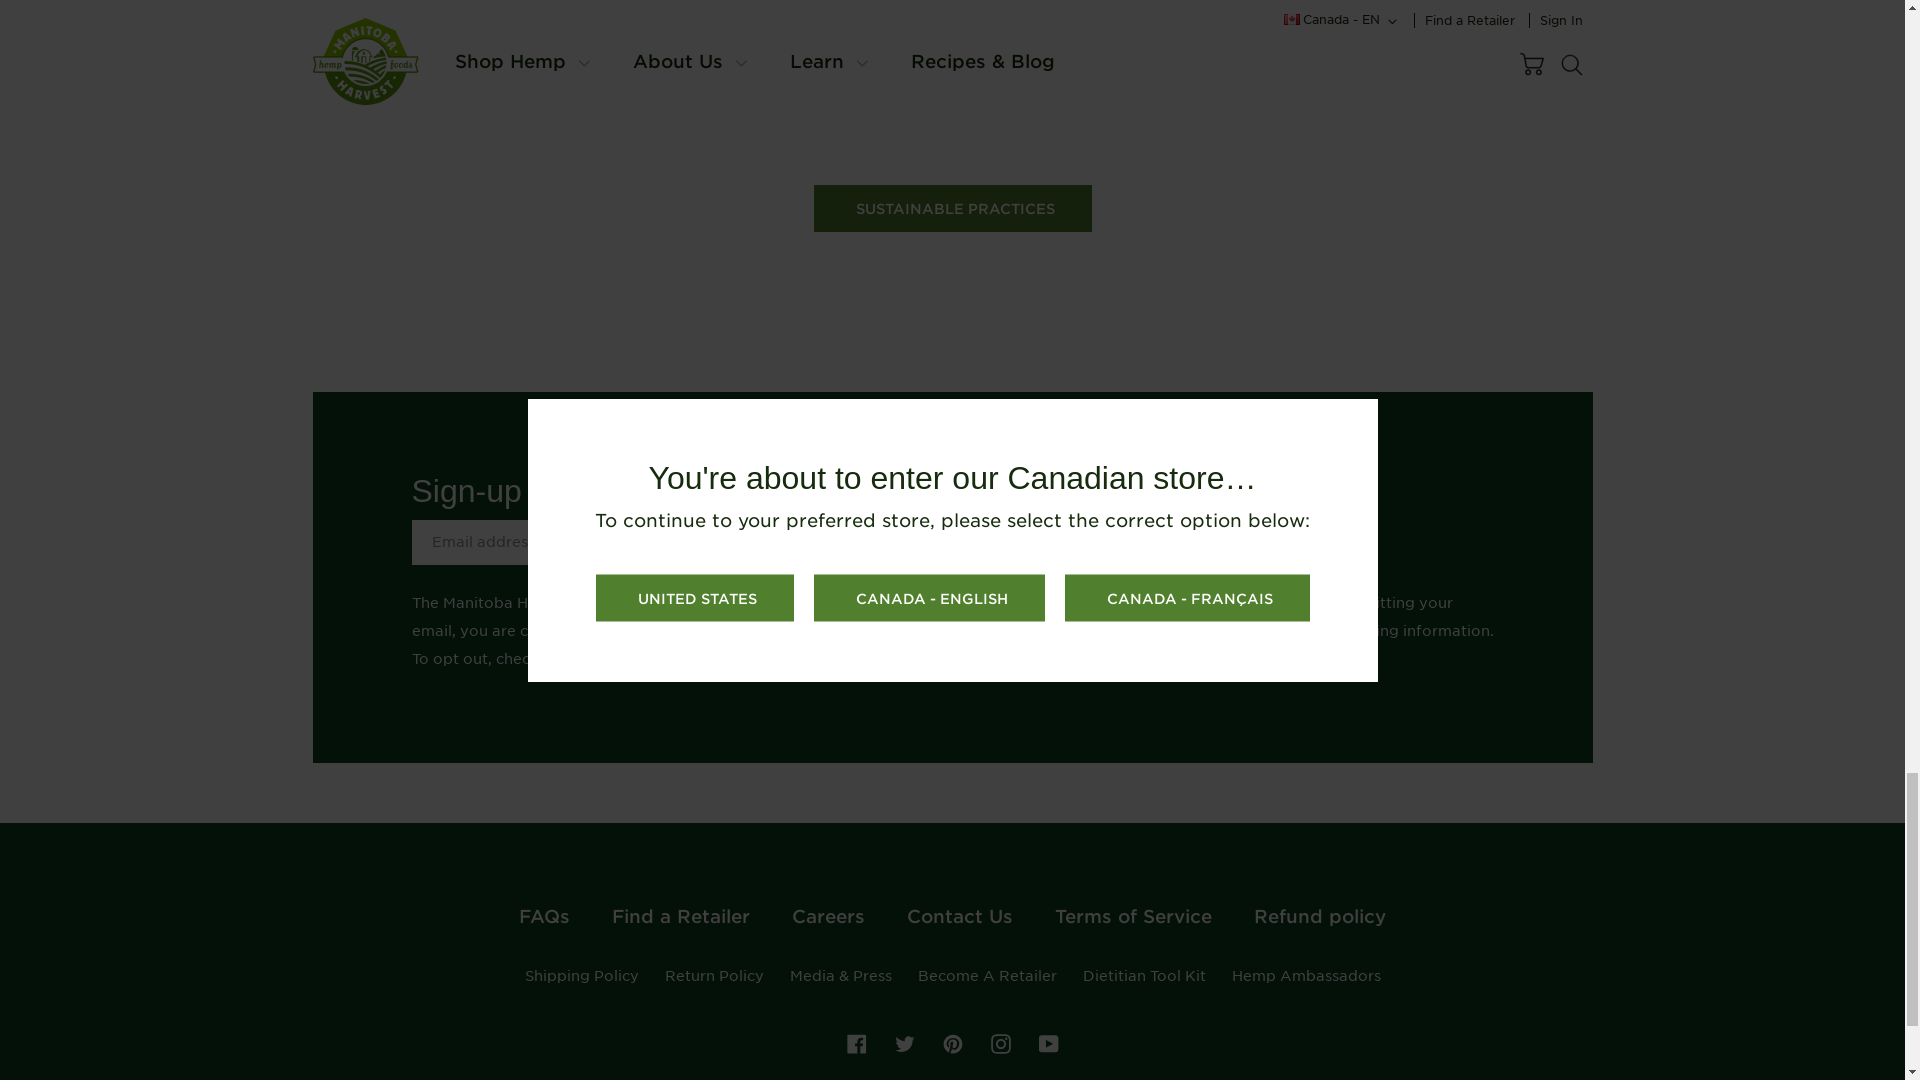  I want to click on Manitoba Harvest Hemp Foods on Facebook, so click(856, 1043).